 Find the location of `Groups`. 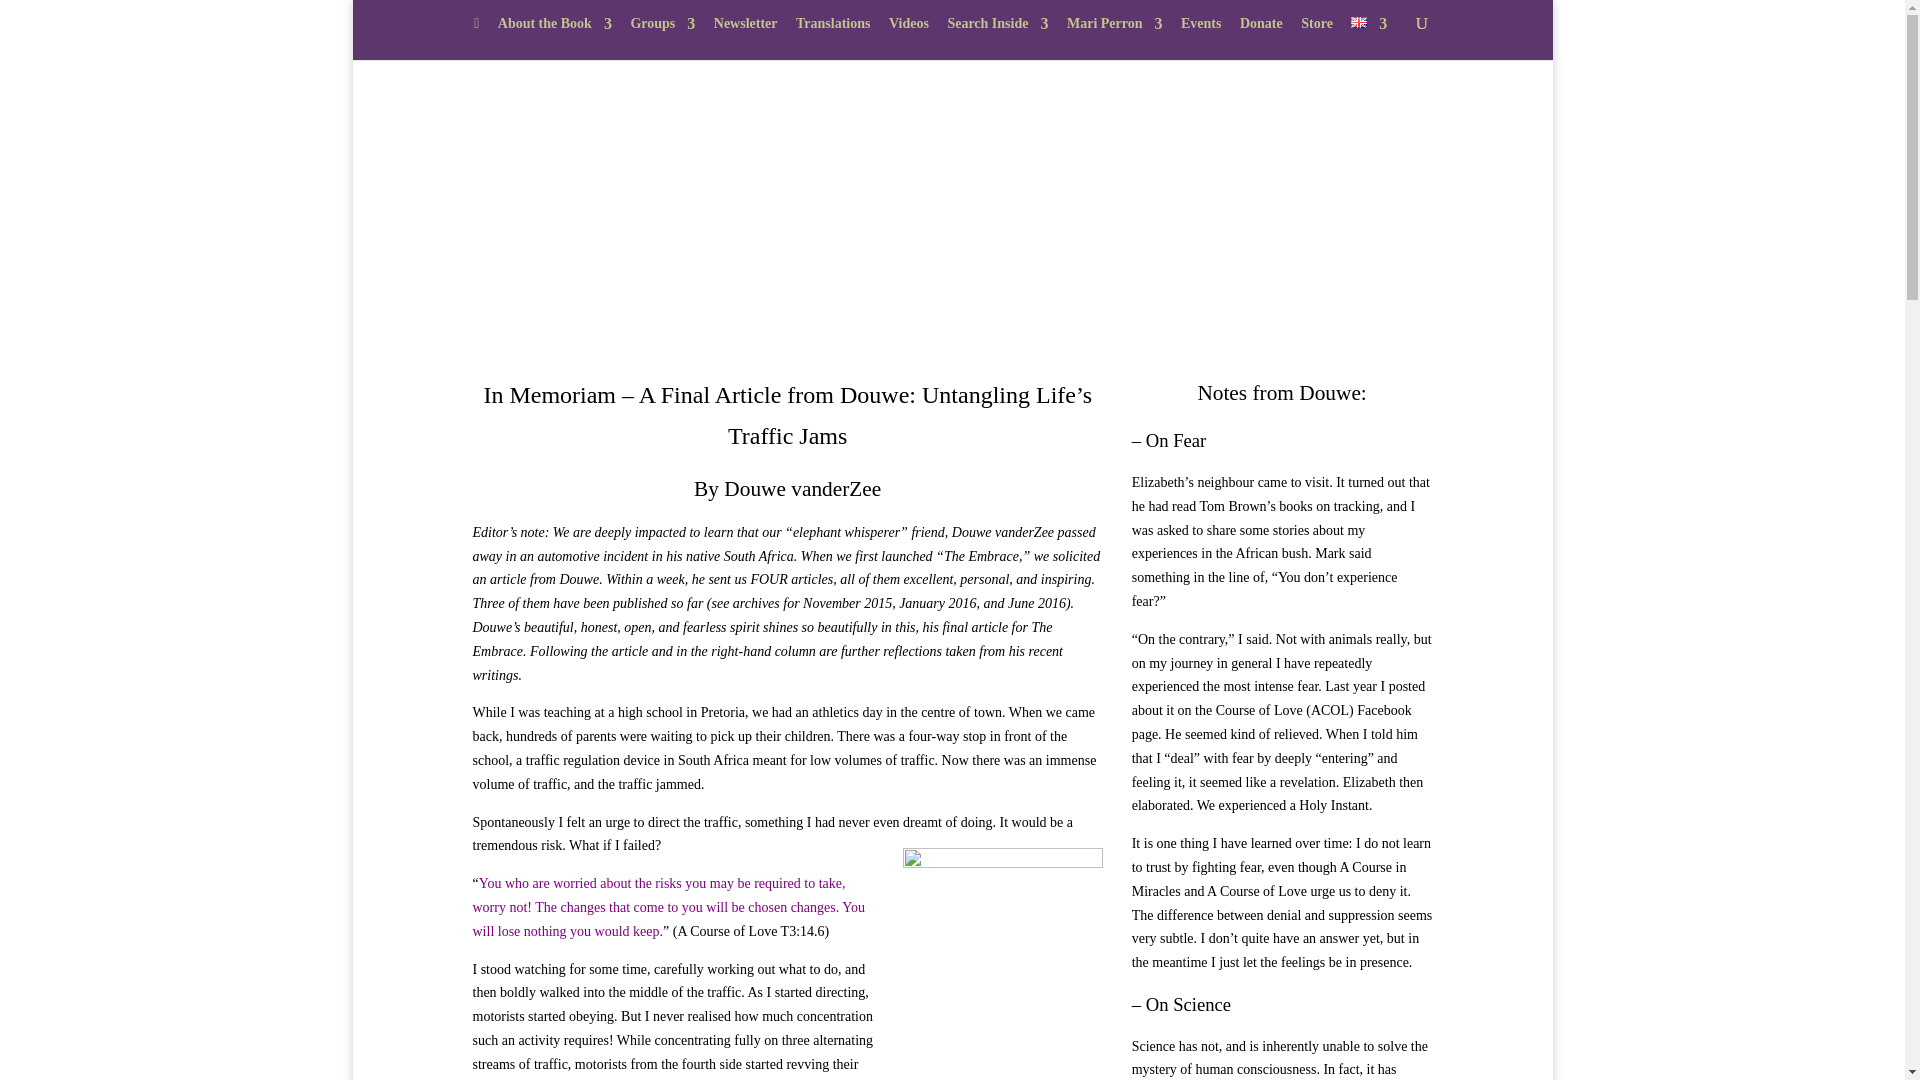

Groups is located at coordinates (662, 29).